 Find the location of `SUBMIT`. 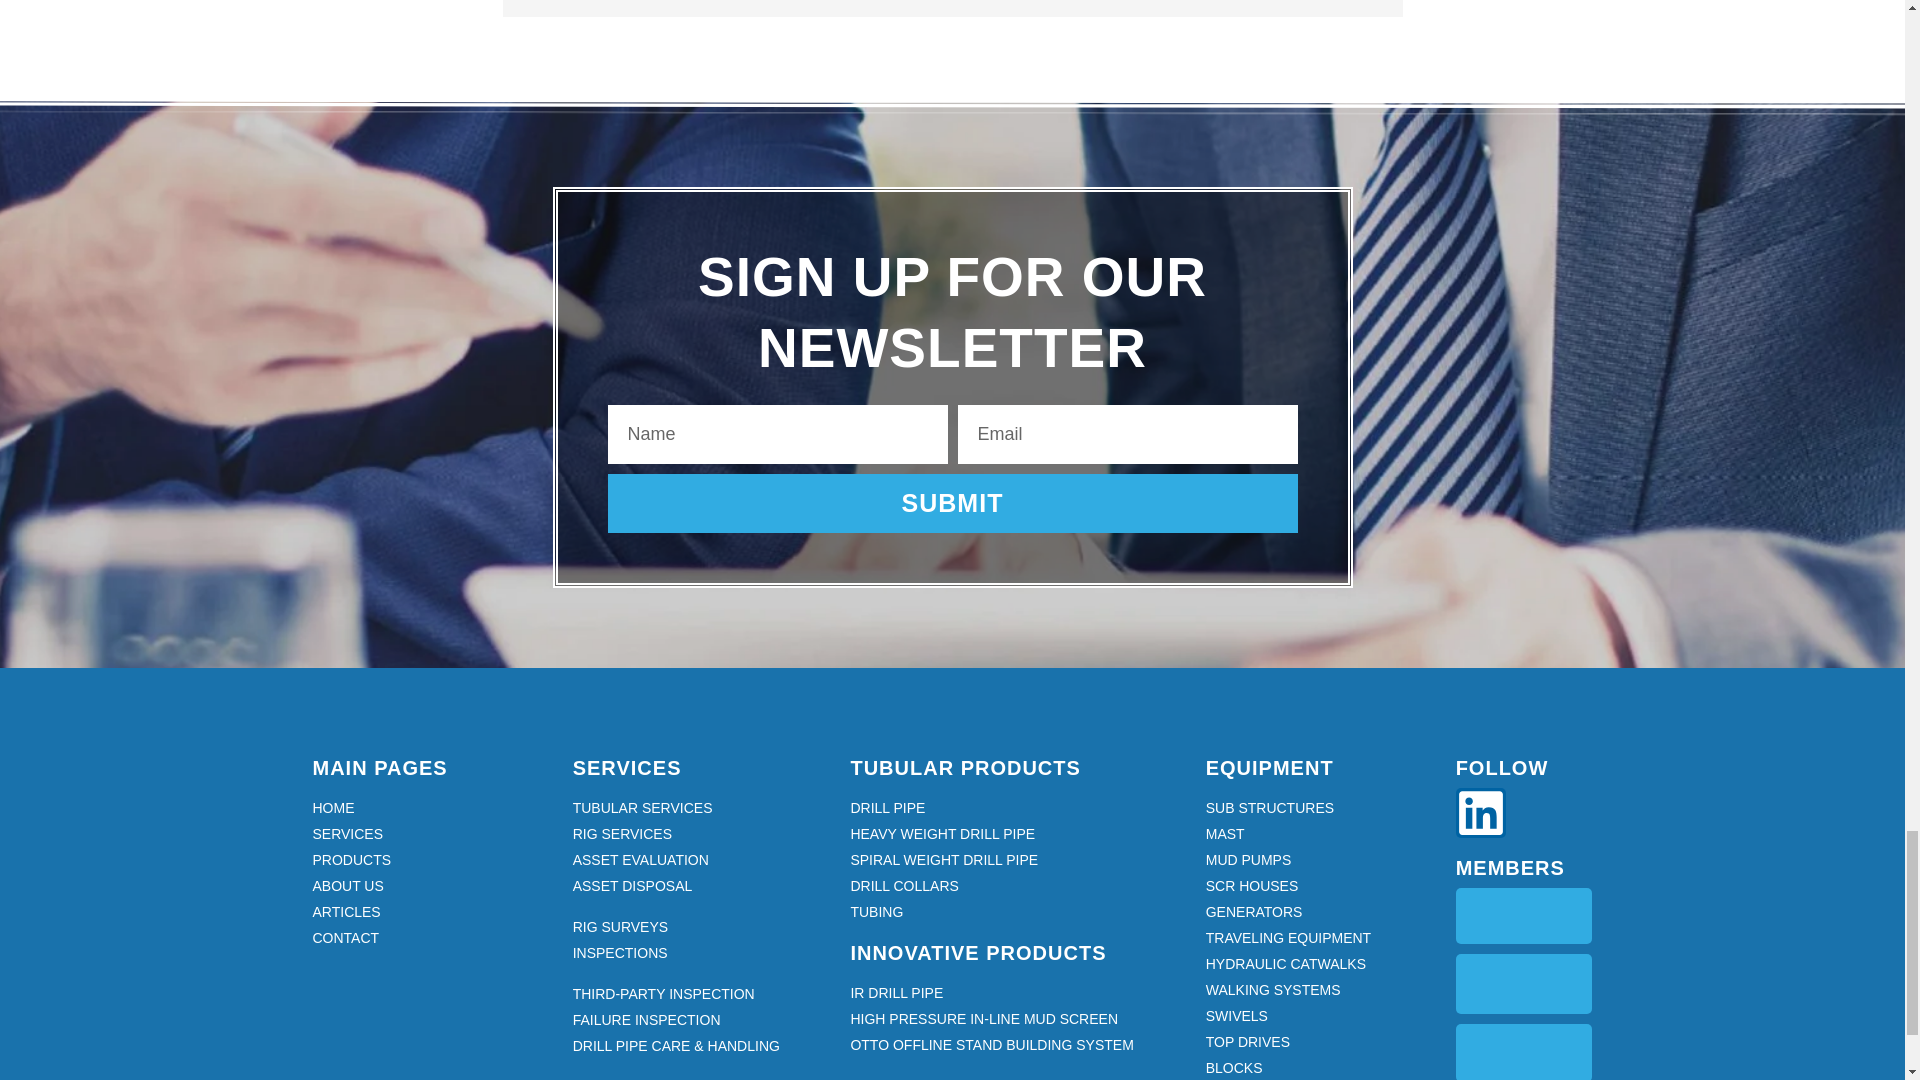

SUBMIT is located at coordinates (952, 504).